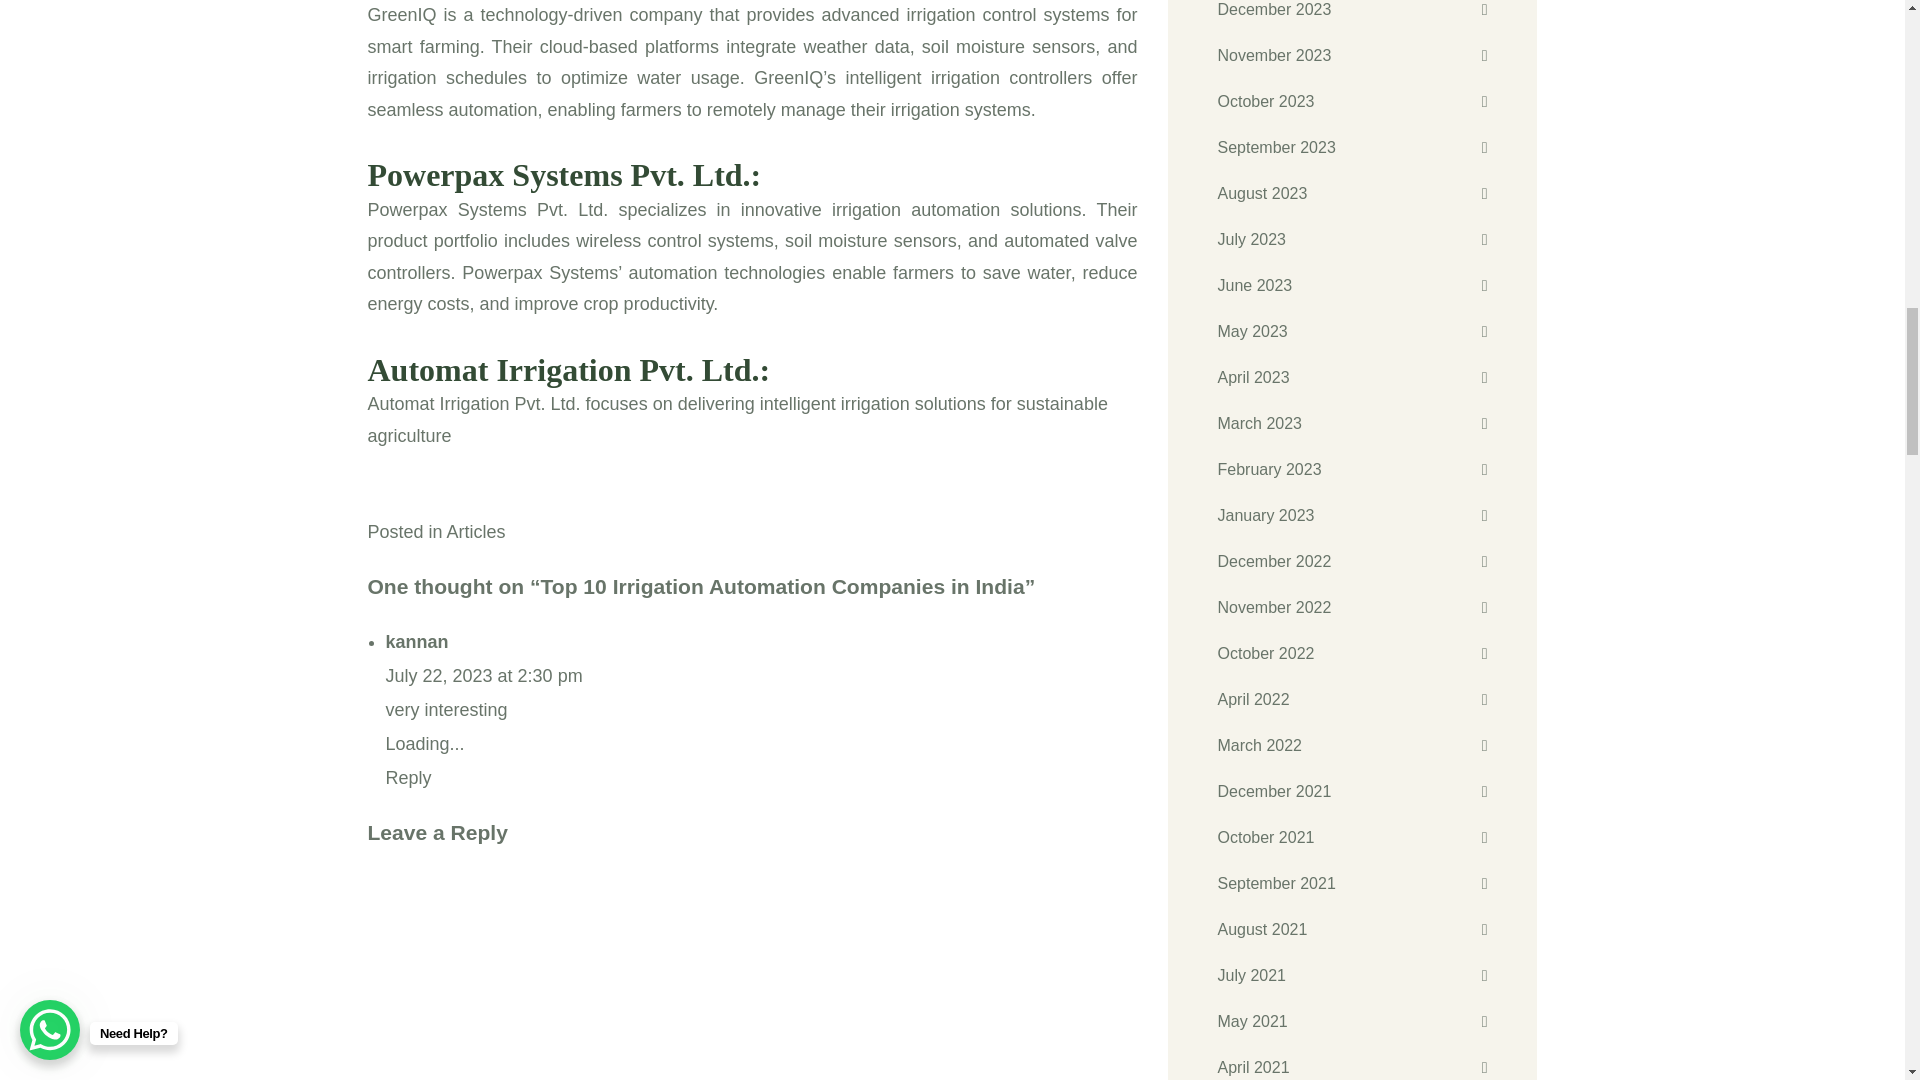  Describe the element at coordinates (753, 976) in the screenshot. I see `Comment Form` at that location.